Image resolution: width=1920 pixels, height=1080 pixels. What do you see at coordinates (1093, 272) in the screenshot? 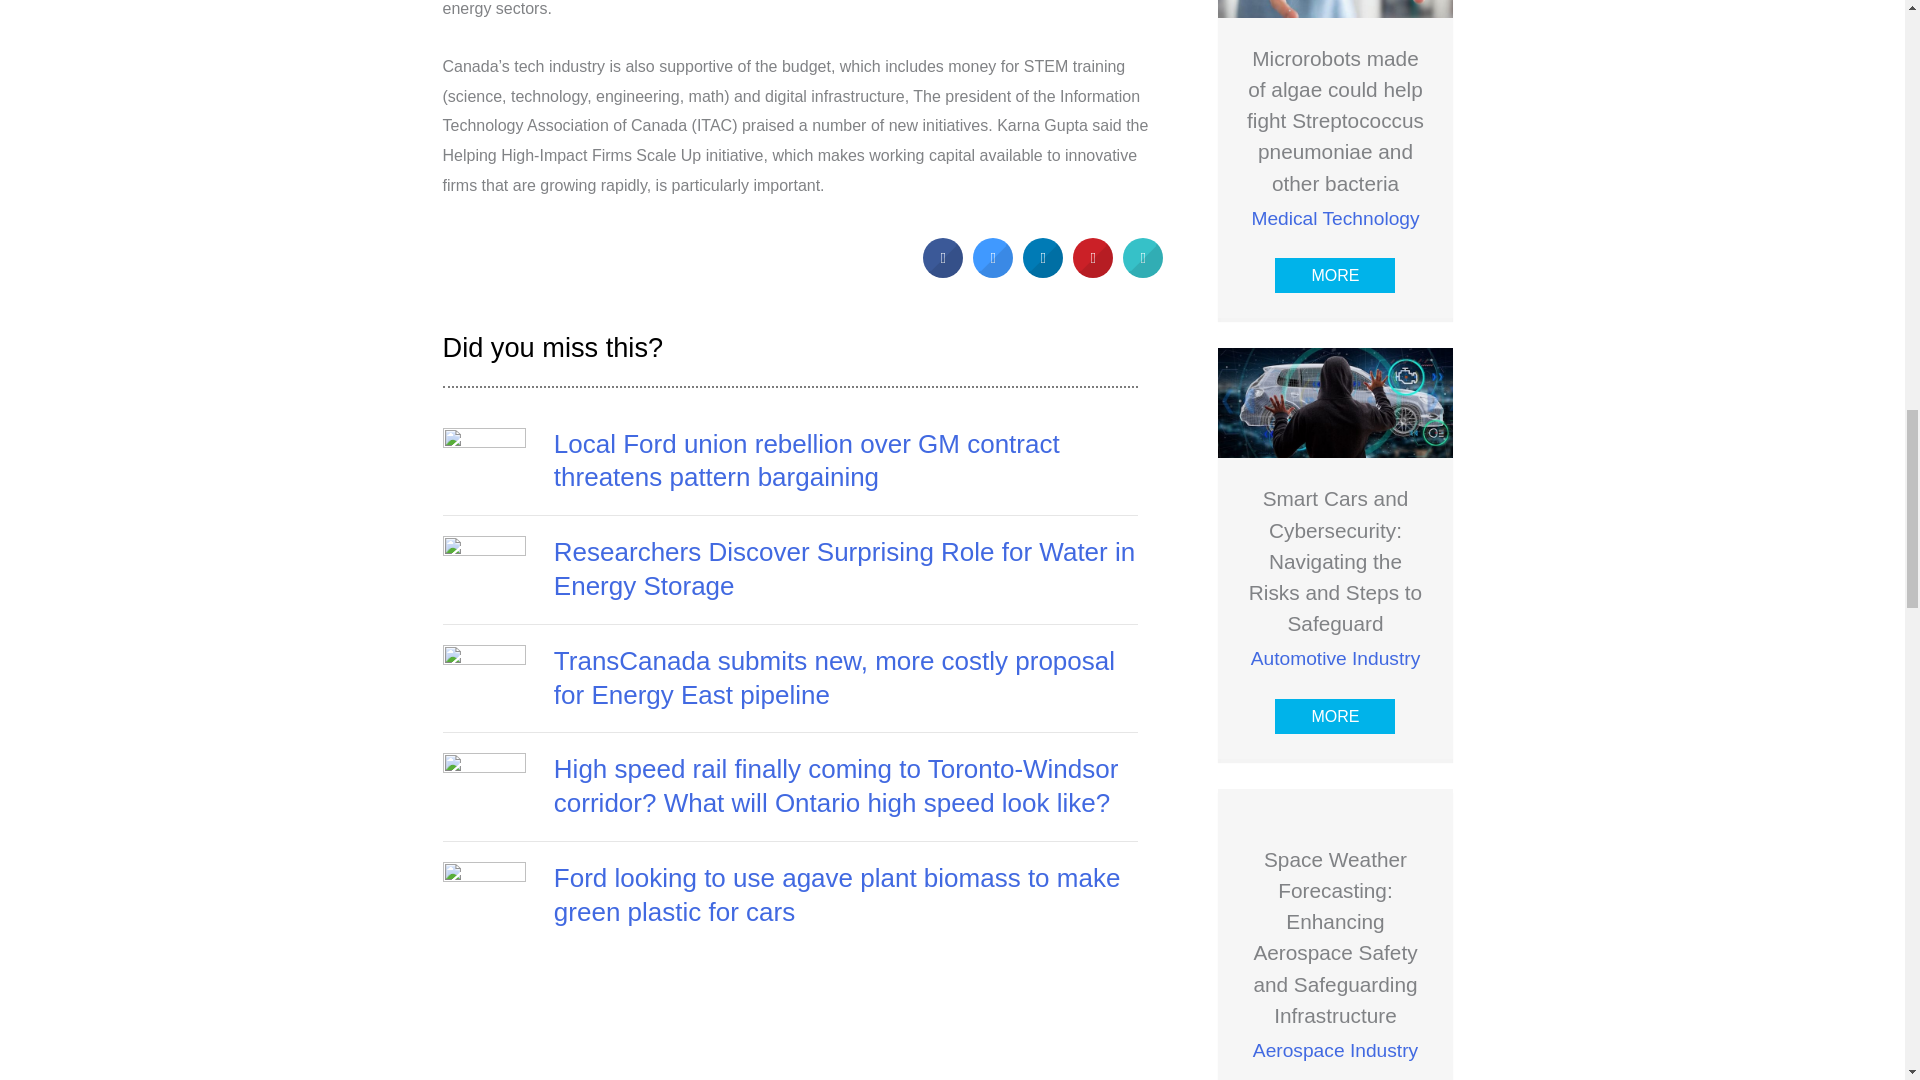
I see `Share on Pinterest` at bounding box center [1093, 272].